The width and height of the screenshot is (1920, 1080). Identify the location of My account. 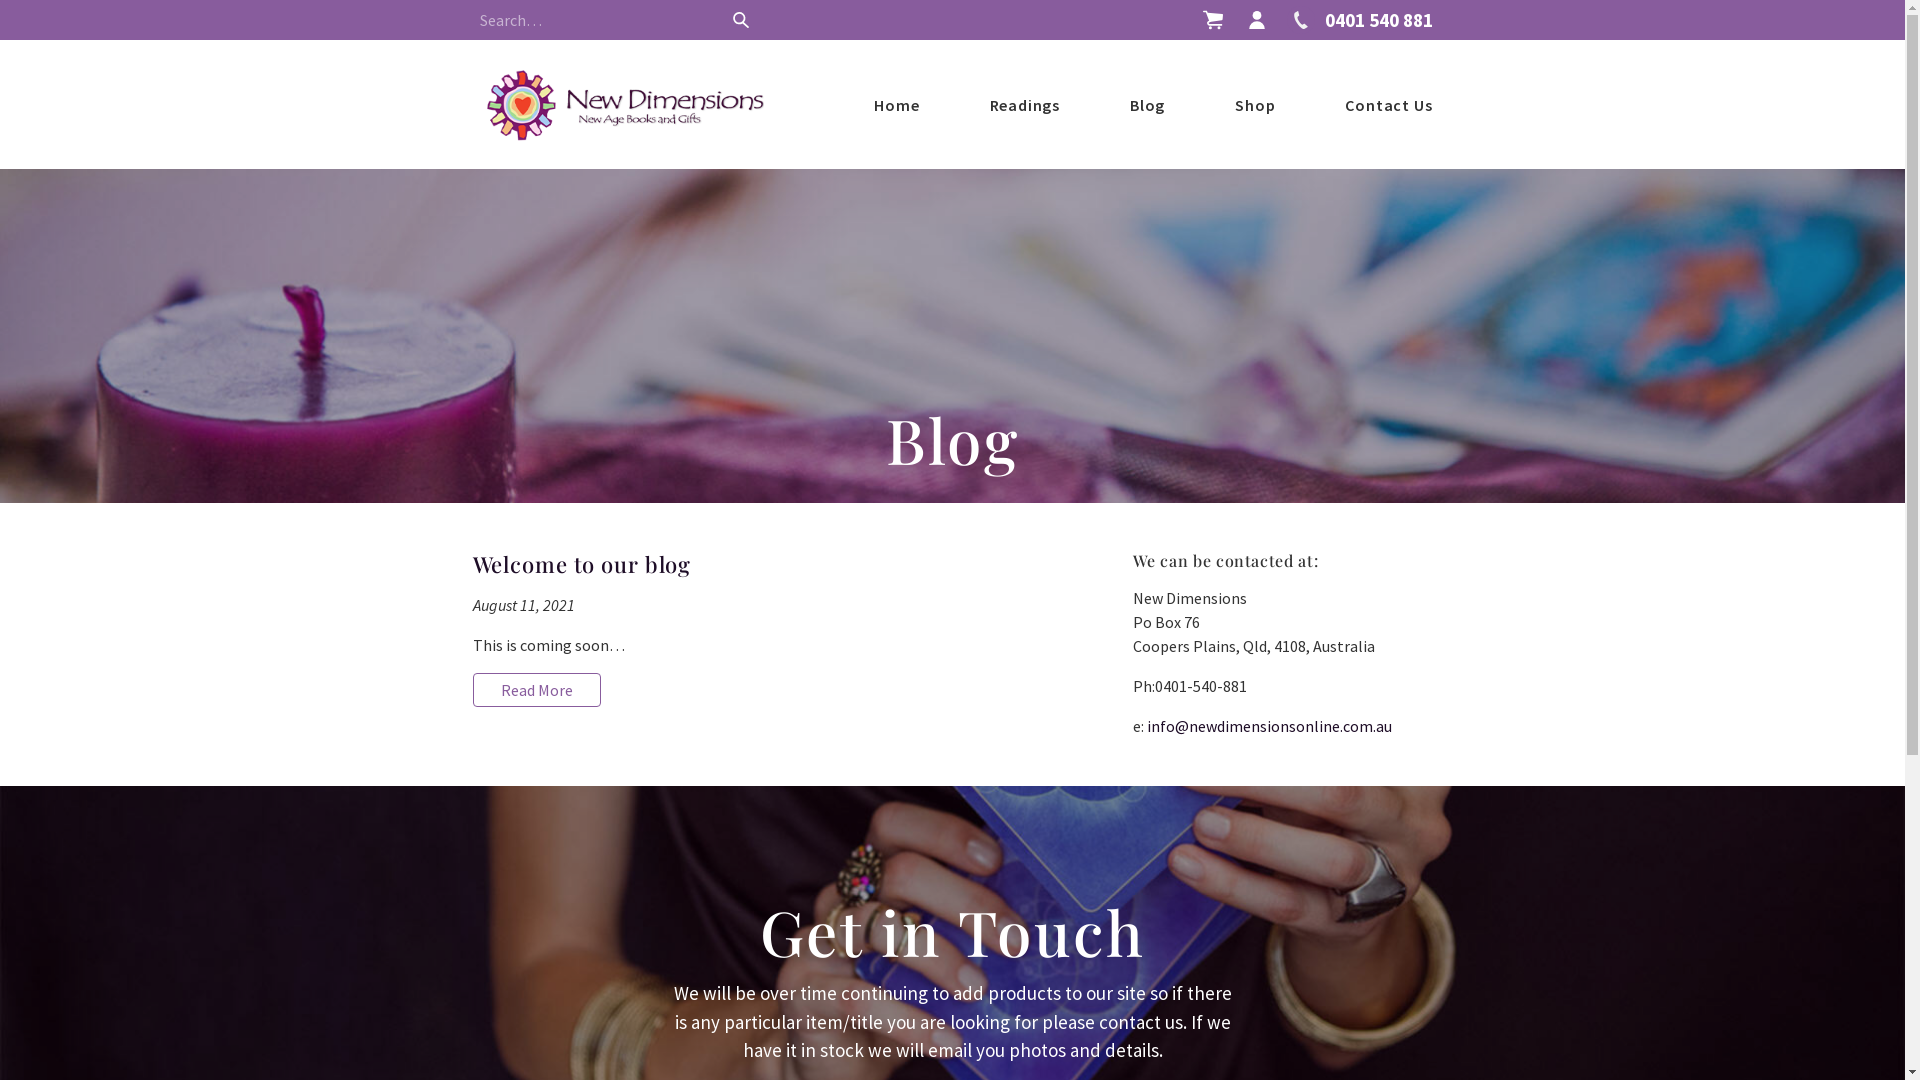
(1257, 20).